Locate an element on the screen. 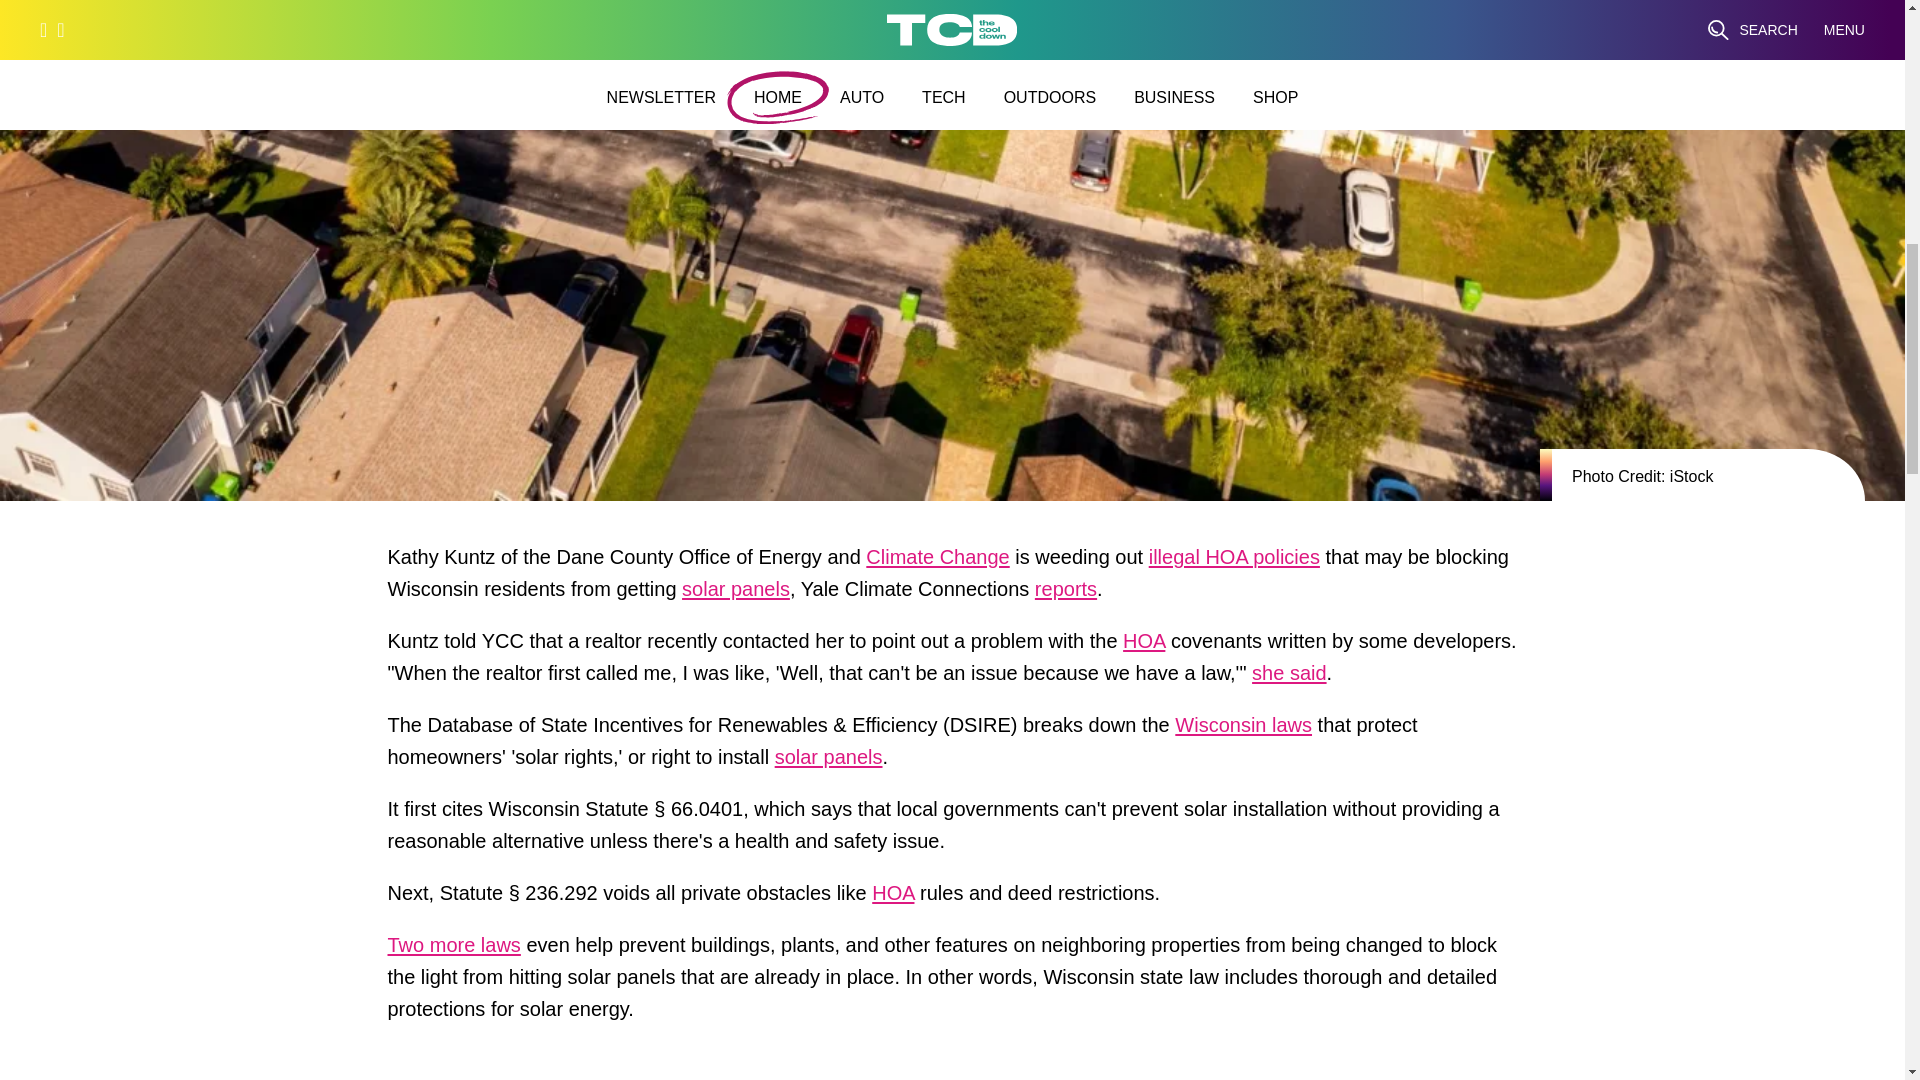 The height and width of the screenshot is (1080, 1920). illegal HOA policies is located at coordinates (1234, 562).